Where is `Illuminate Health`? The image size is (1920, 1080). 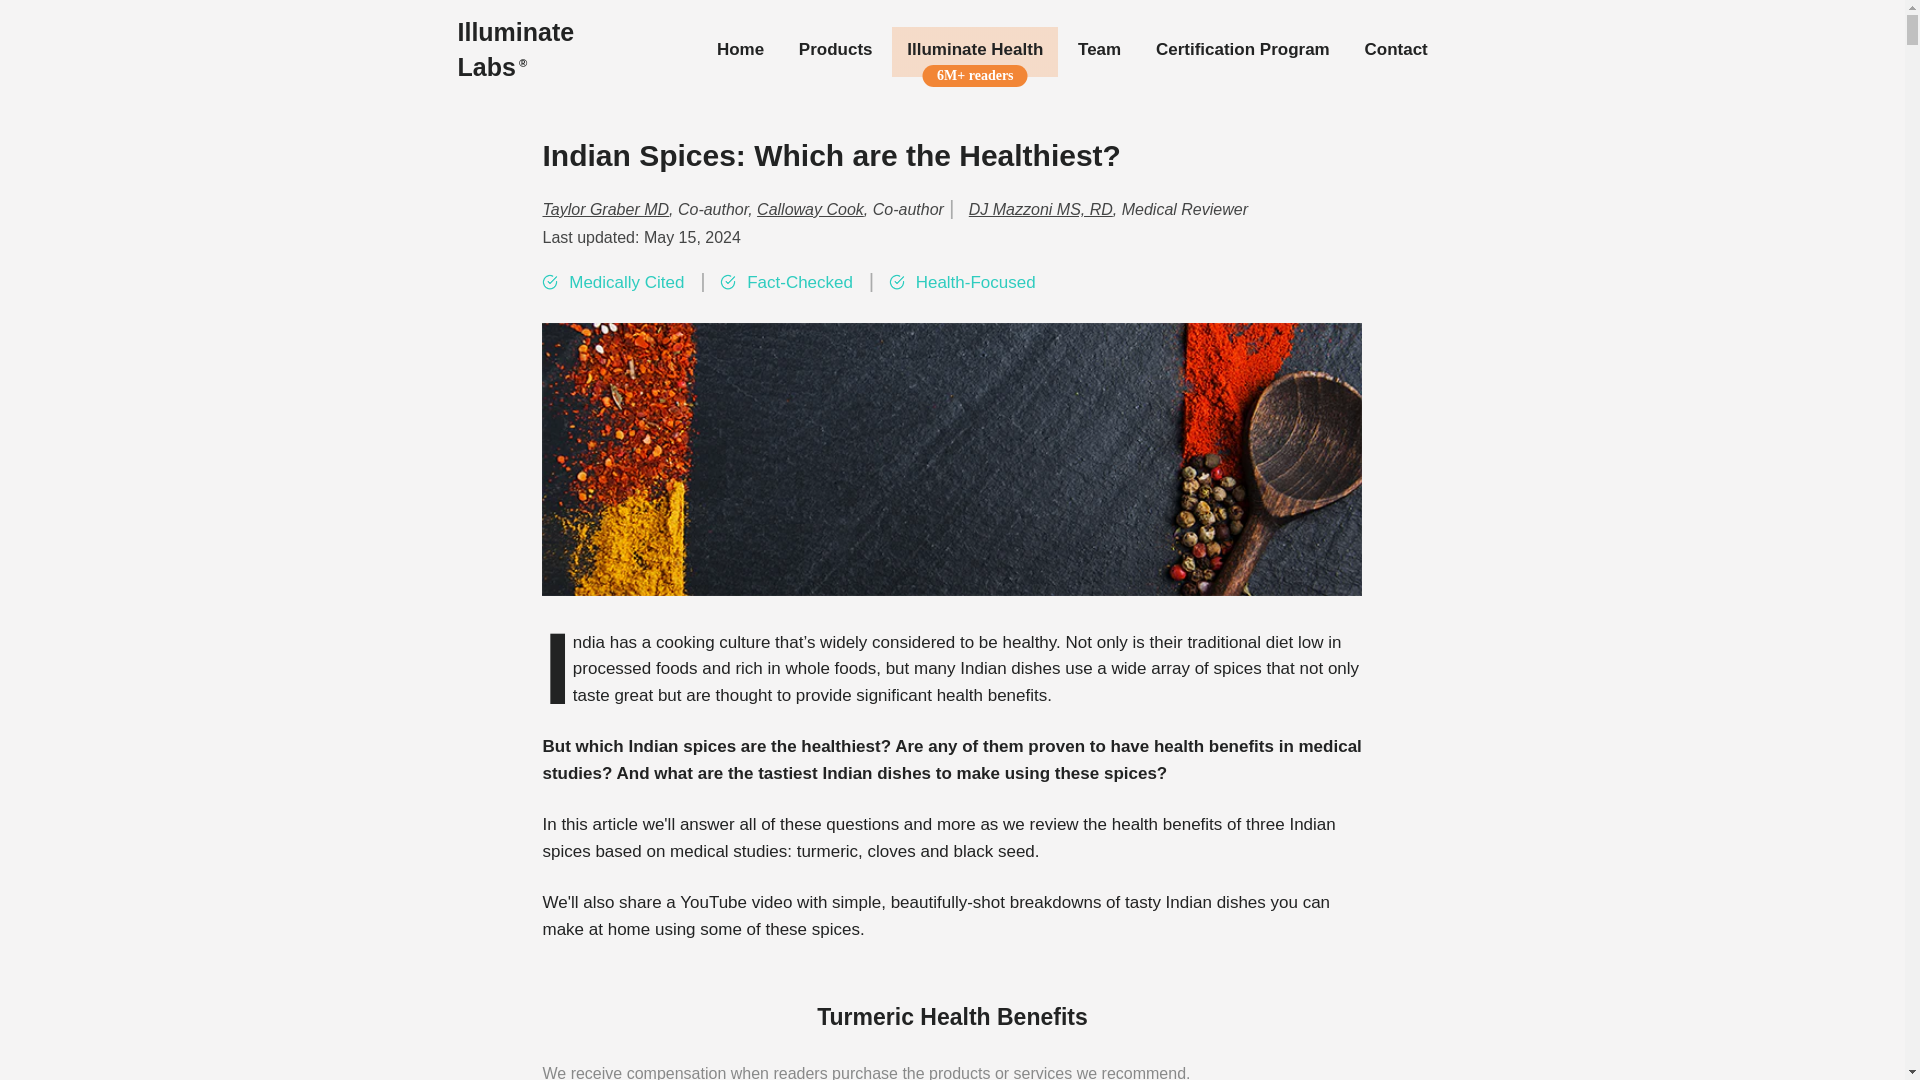 Illuminate Health is located at coordinates (974, 50).